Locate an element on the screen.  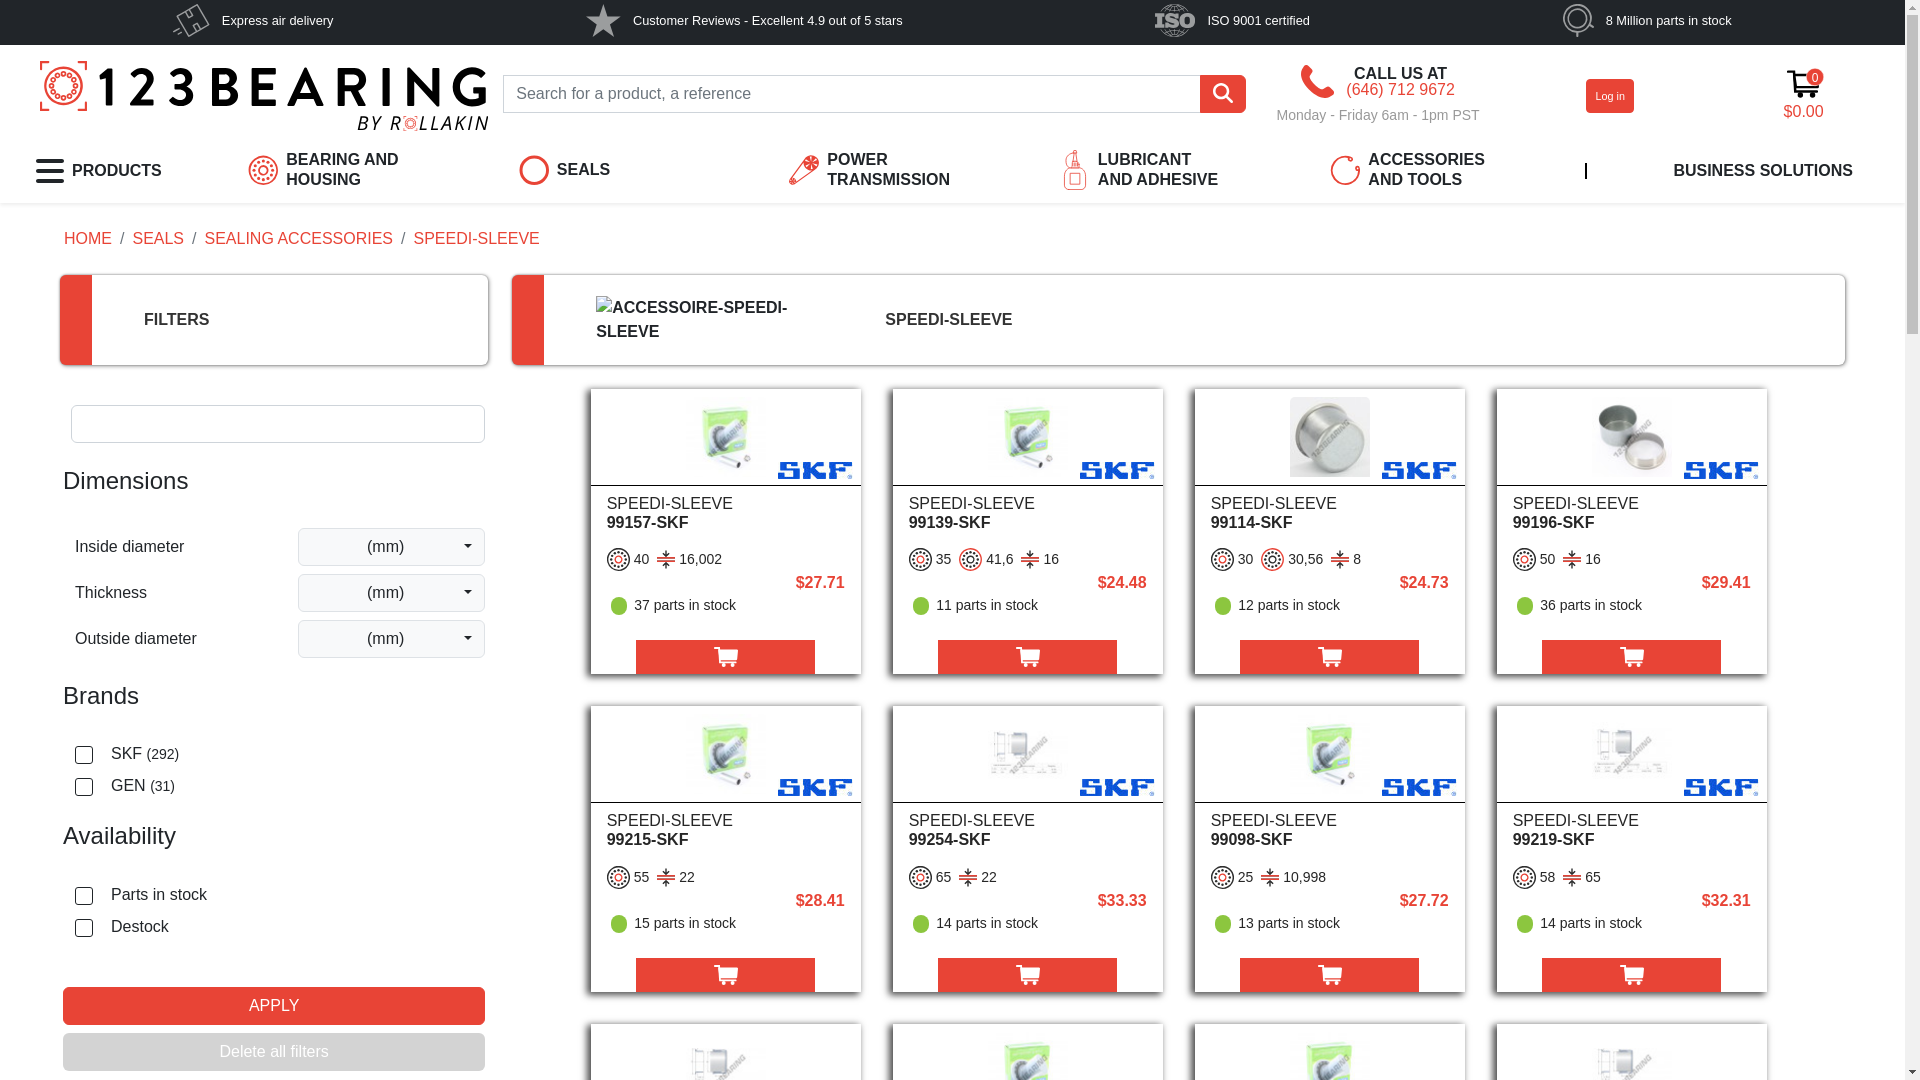
SPEEDI-SLEEVE
99196-SKF
50
16
$29.41
  36 parts in stock is located at coordinates (1632, 510).